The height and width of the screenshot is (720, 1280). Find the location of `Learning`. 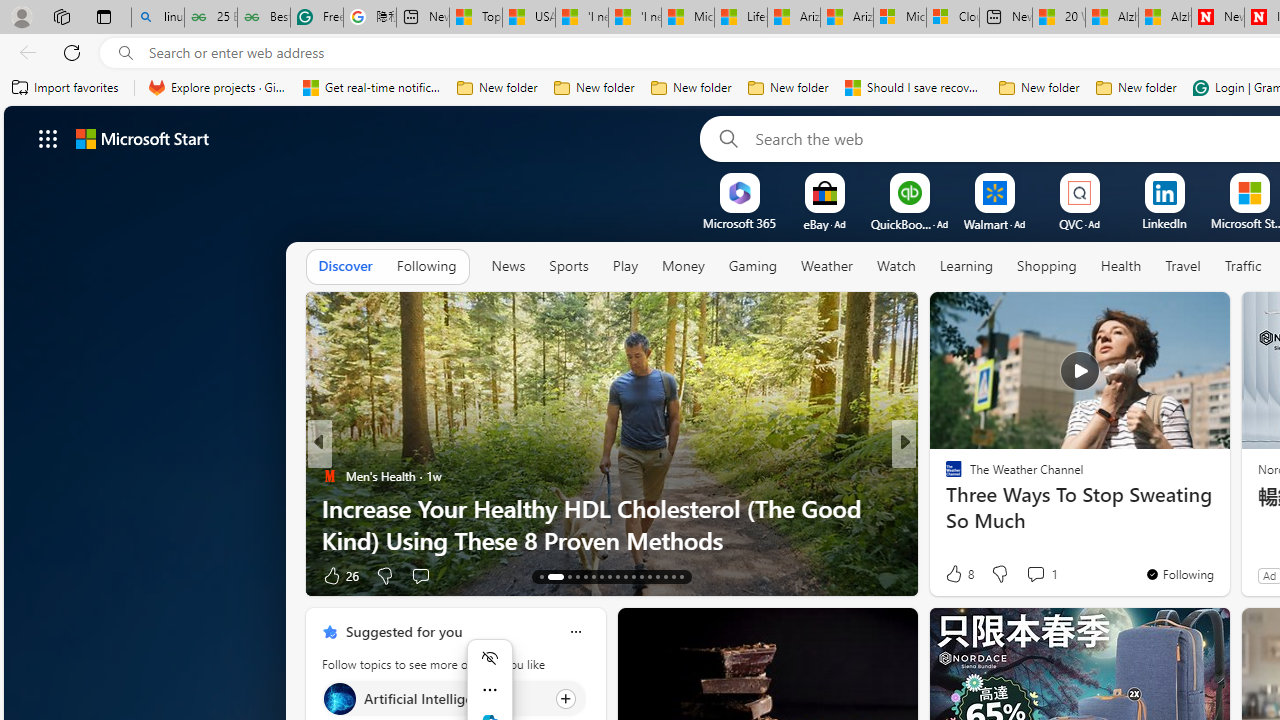

Learning is located at coordinates (966, 267).